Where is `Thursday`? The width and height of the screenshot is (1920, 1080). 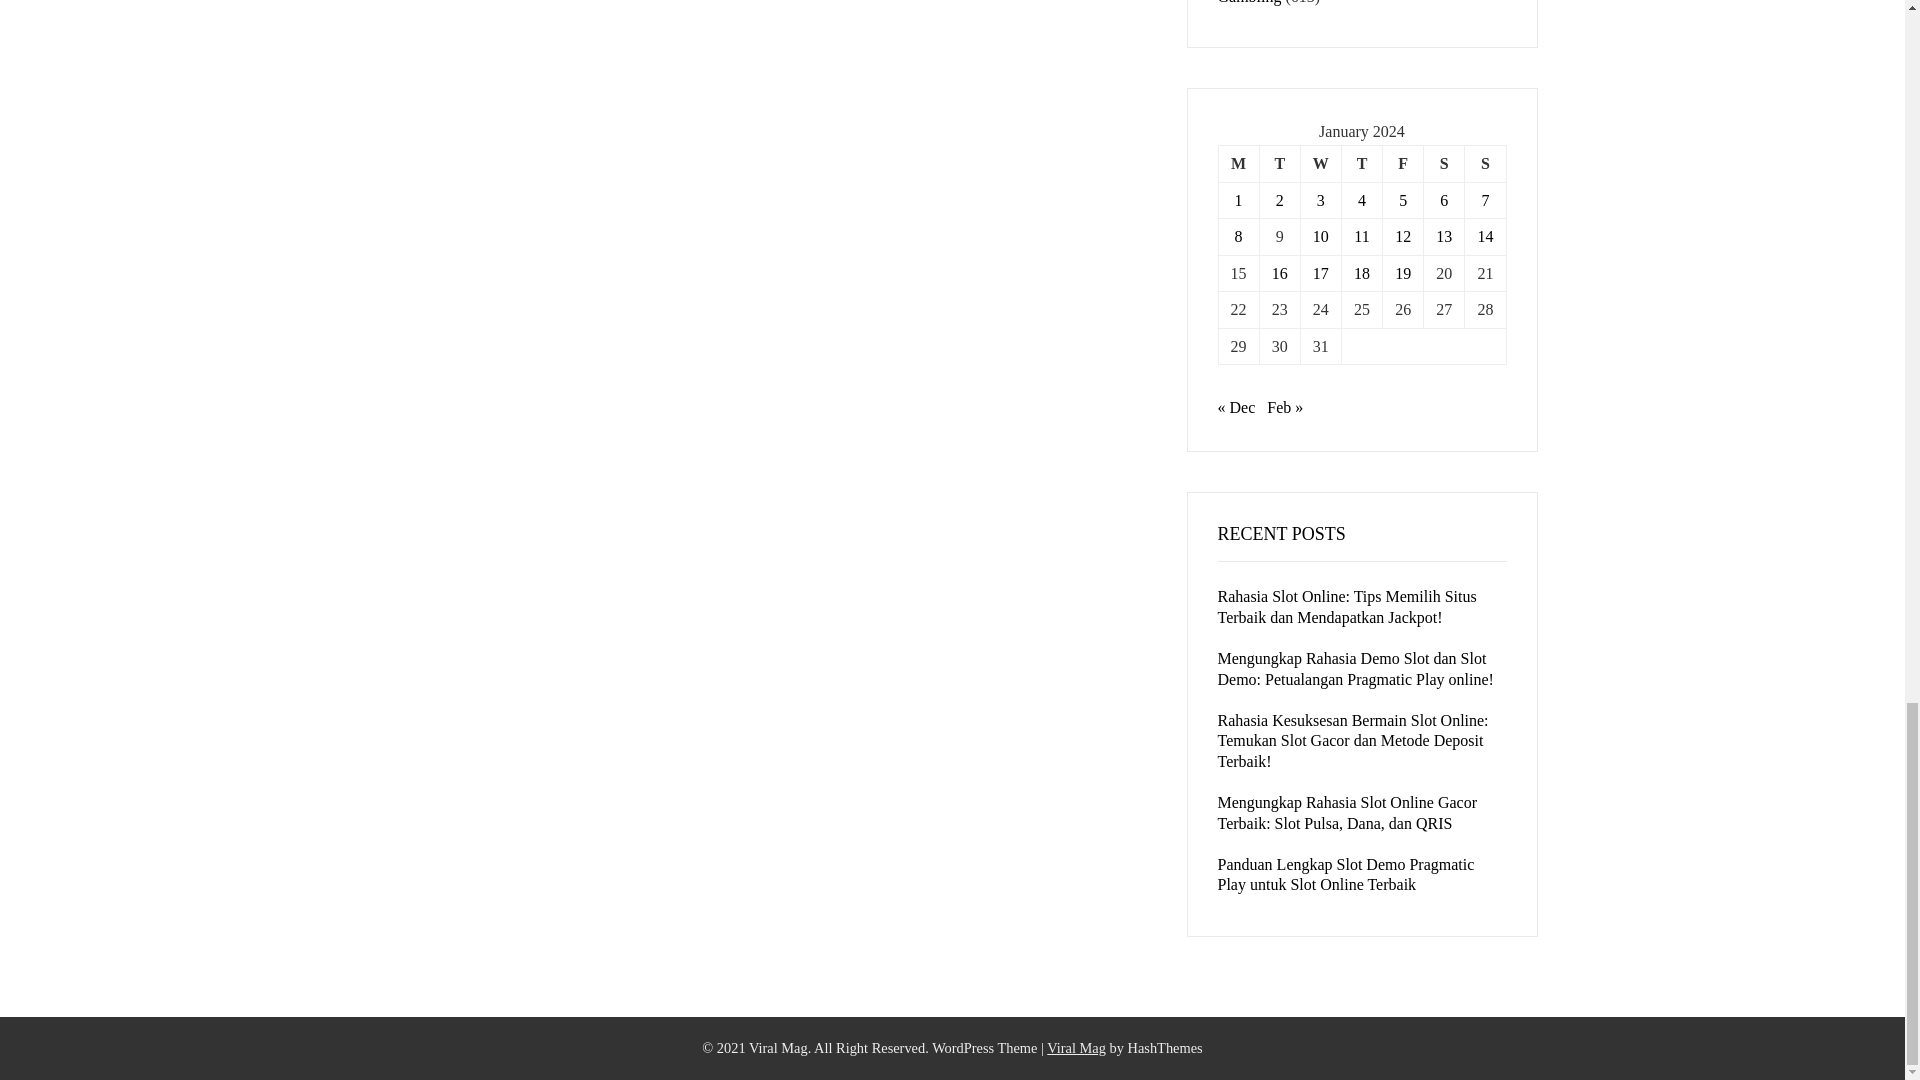
Thursday is located at coordinates (1361, 163).